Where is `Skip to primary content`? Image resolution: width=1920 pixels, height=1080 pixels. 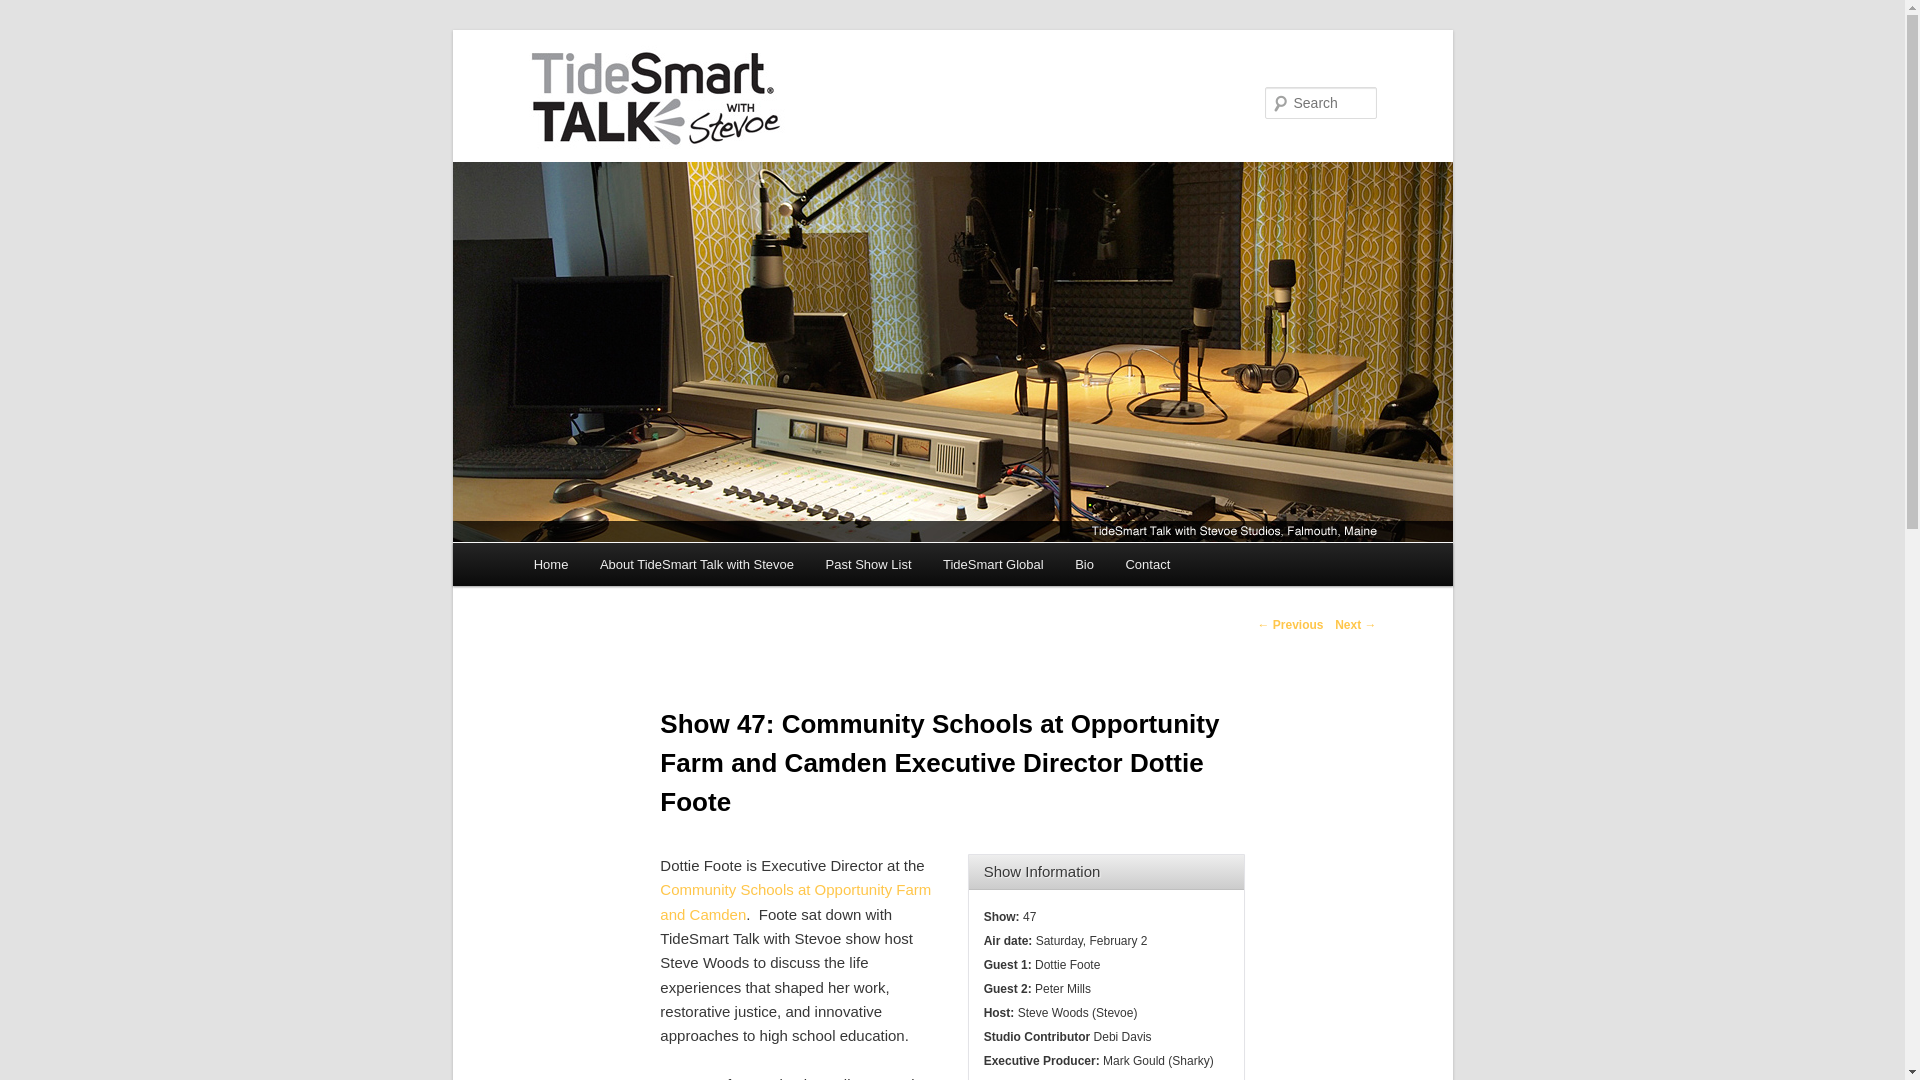
Skip to primary content is located at coordinates (623, 568).